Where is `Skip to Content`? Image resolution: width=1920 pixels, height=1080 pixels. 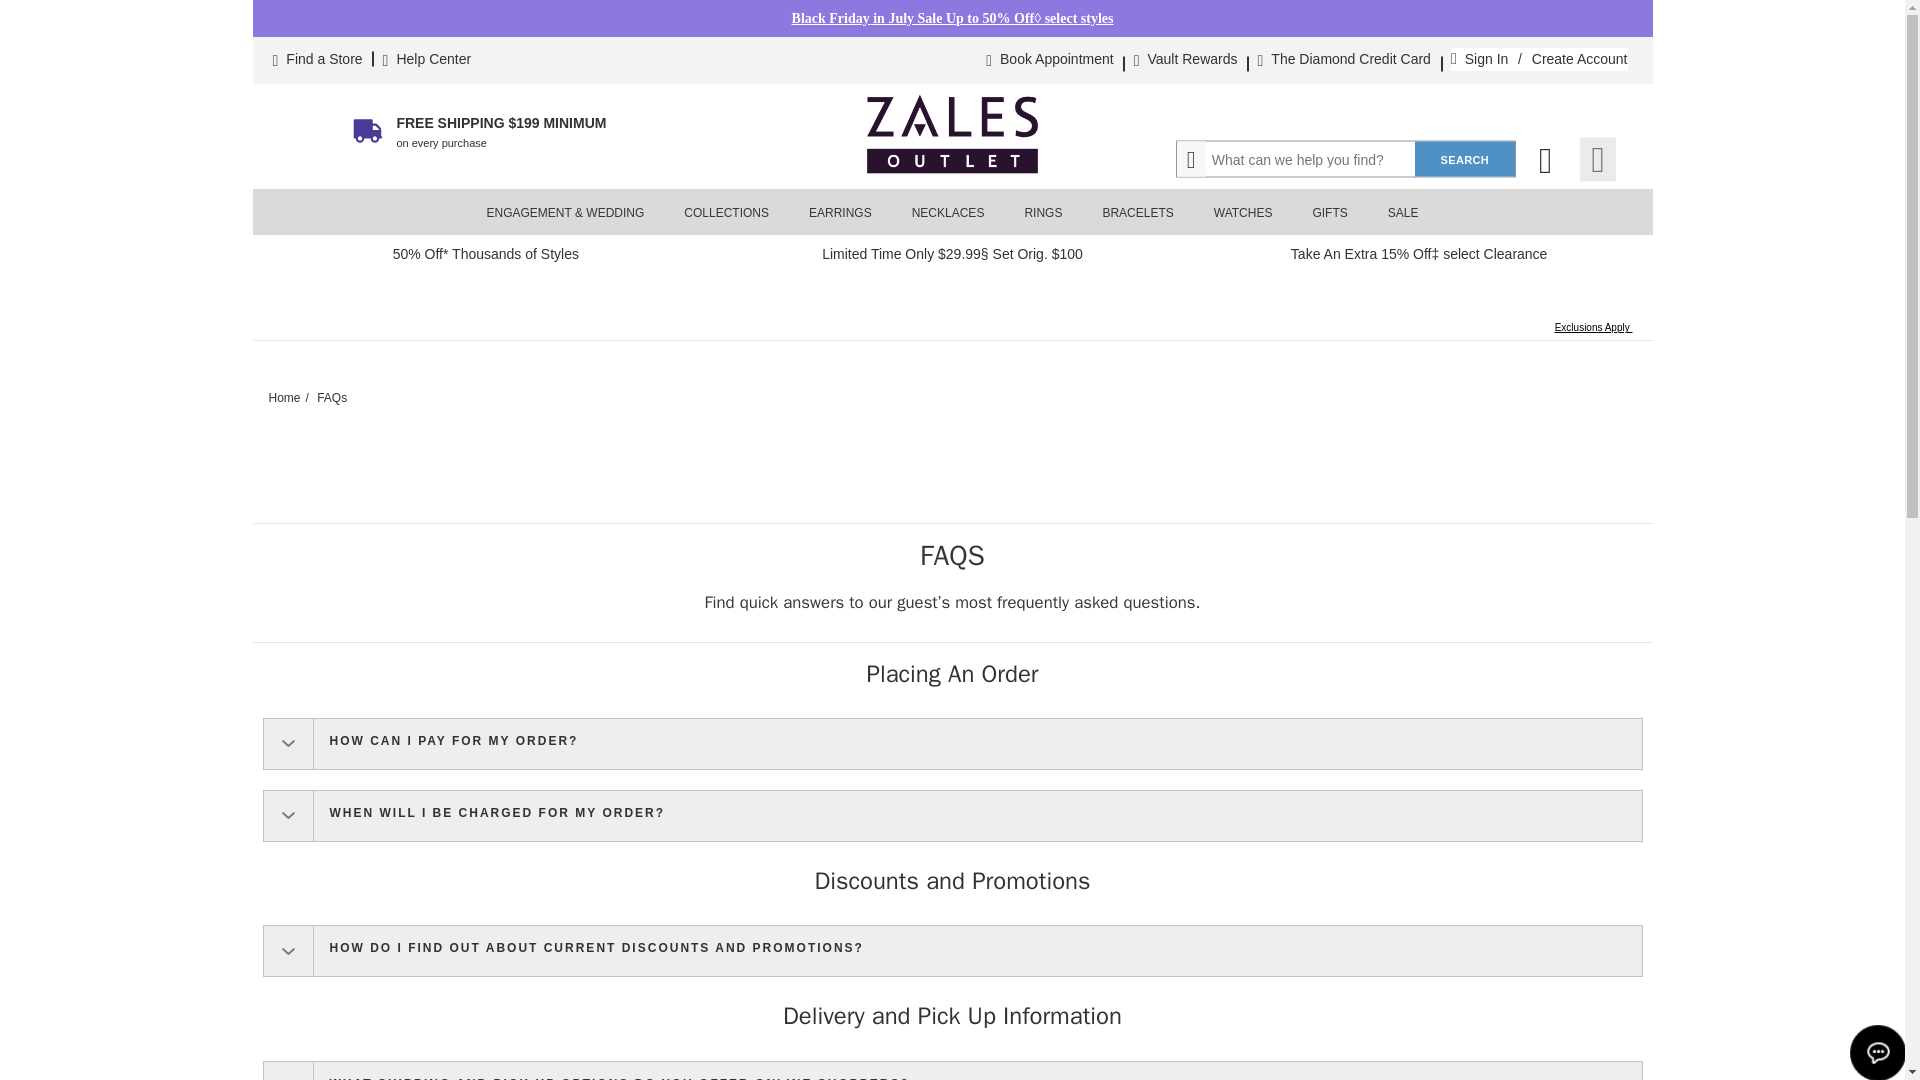 Skip to Content is located at coordinates (292, 17).